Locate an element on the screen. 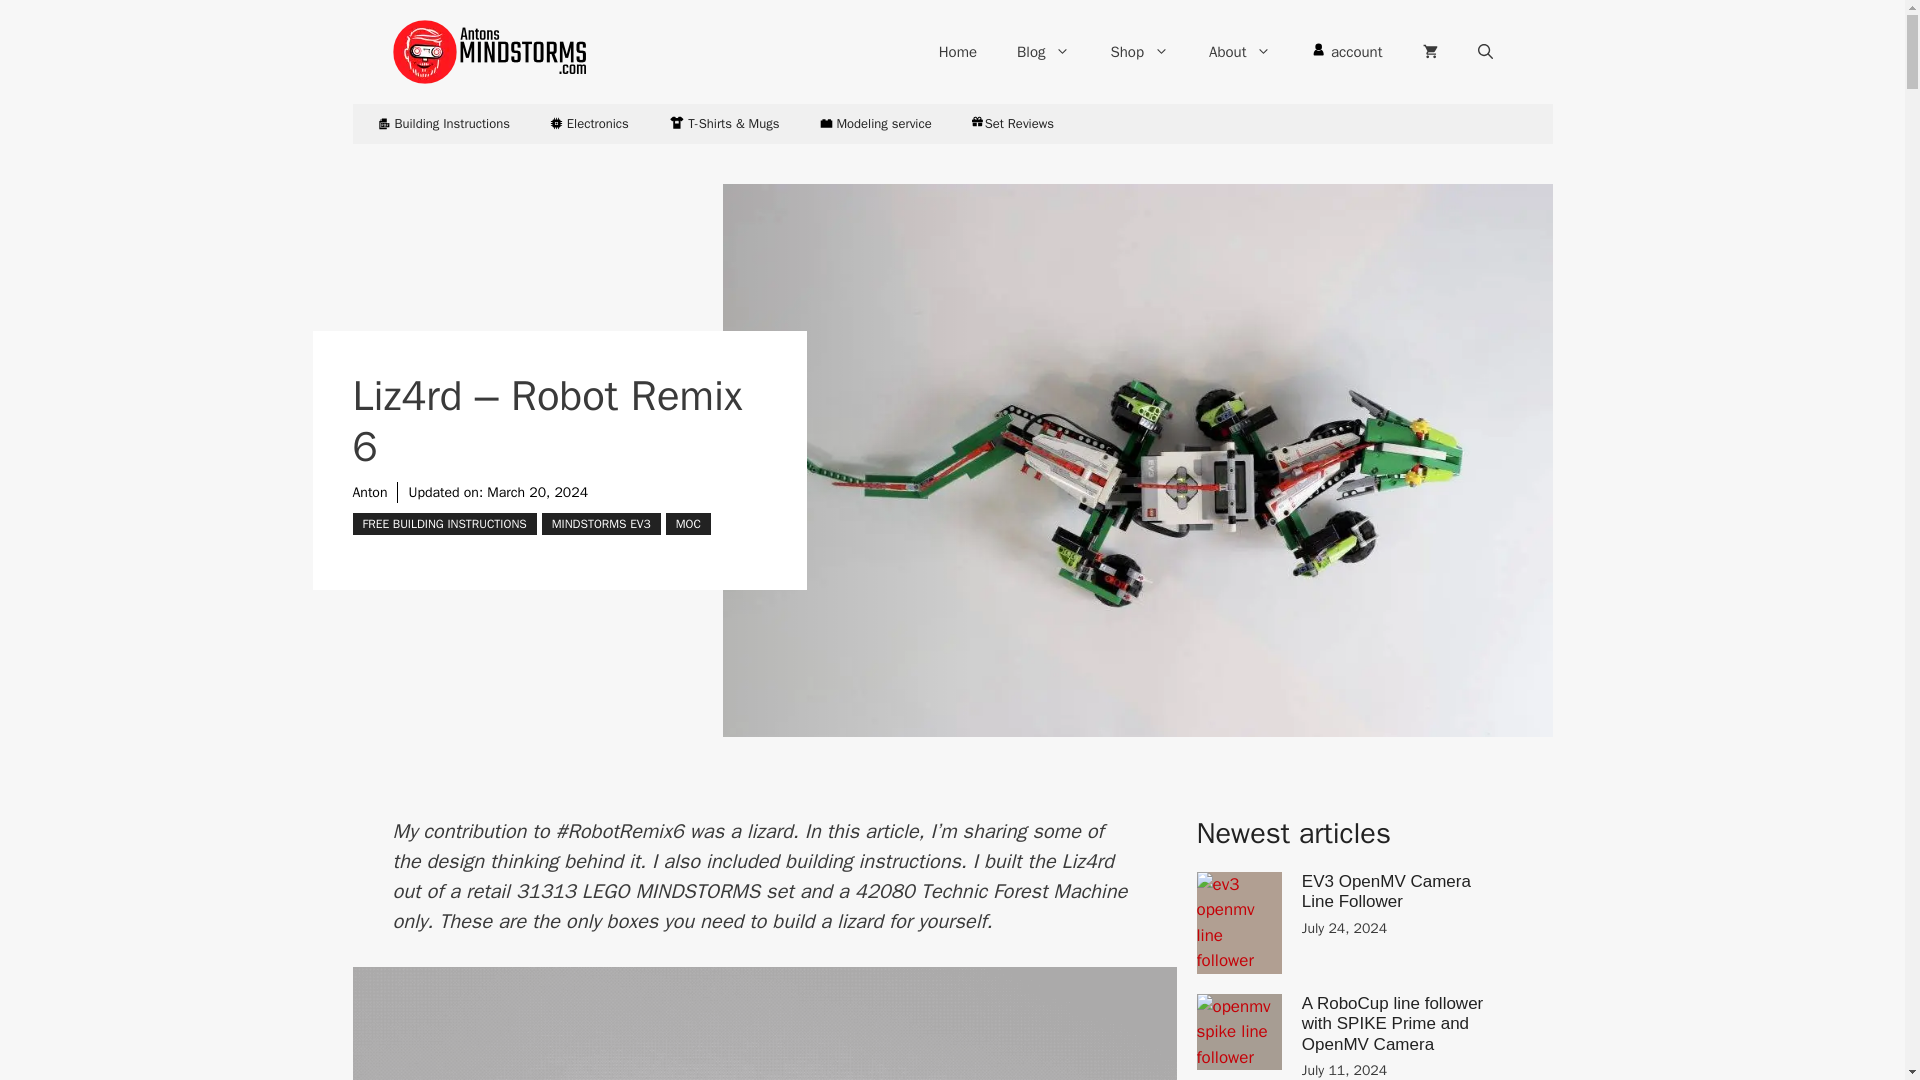 This screenshot has width=1920, height=1080. account is located at coordinates (1346, 52).